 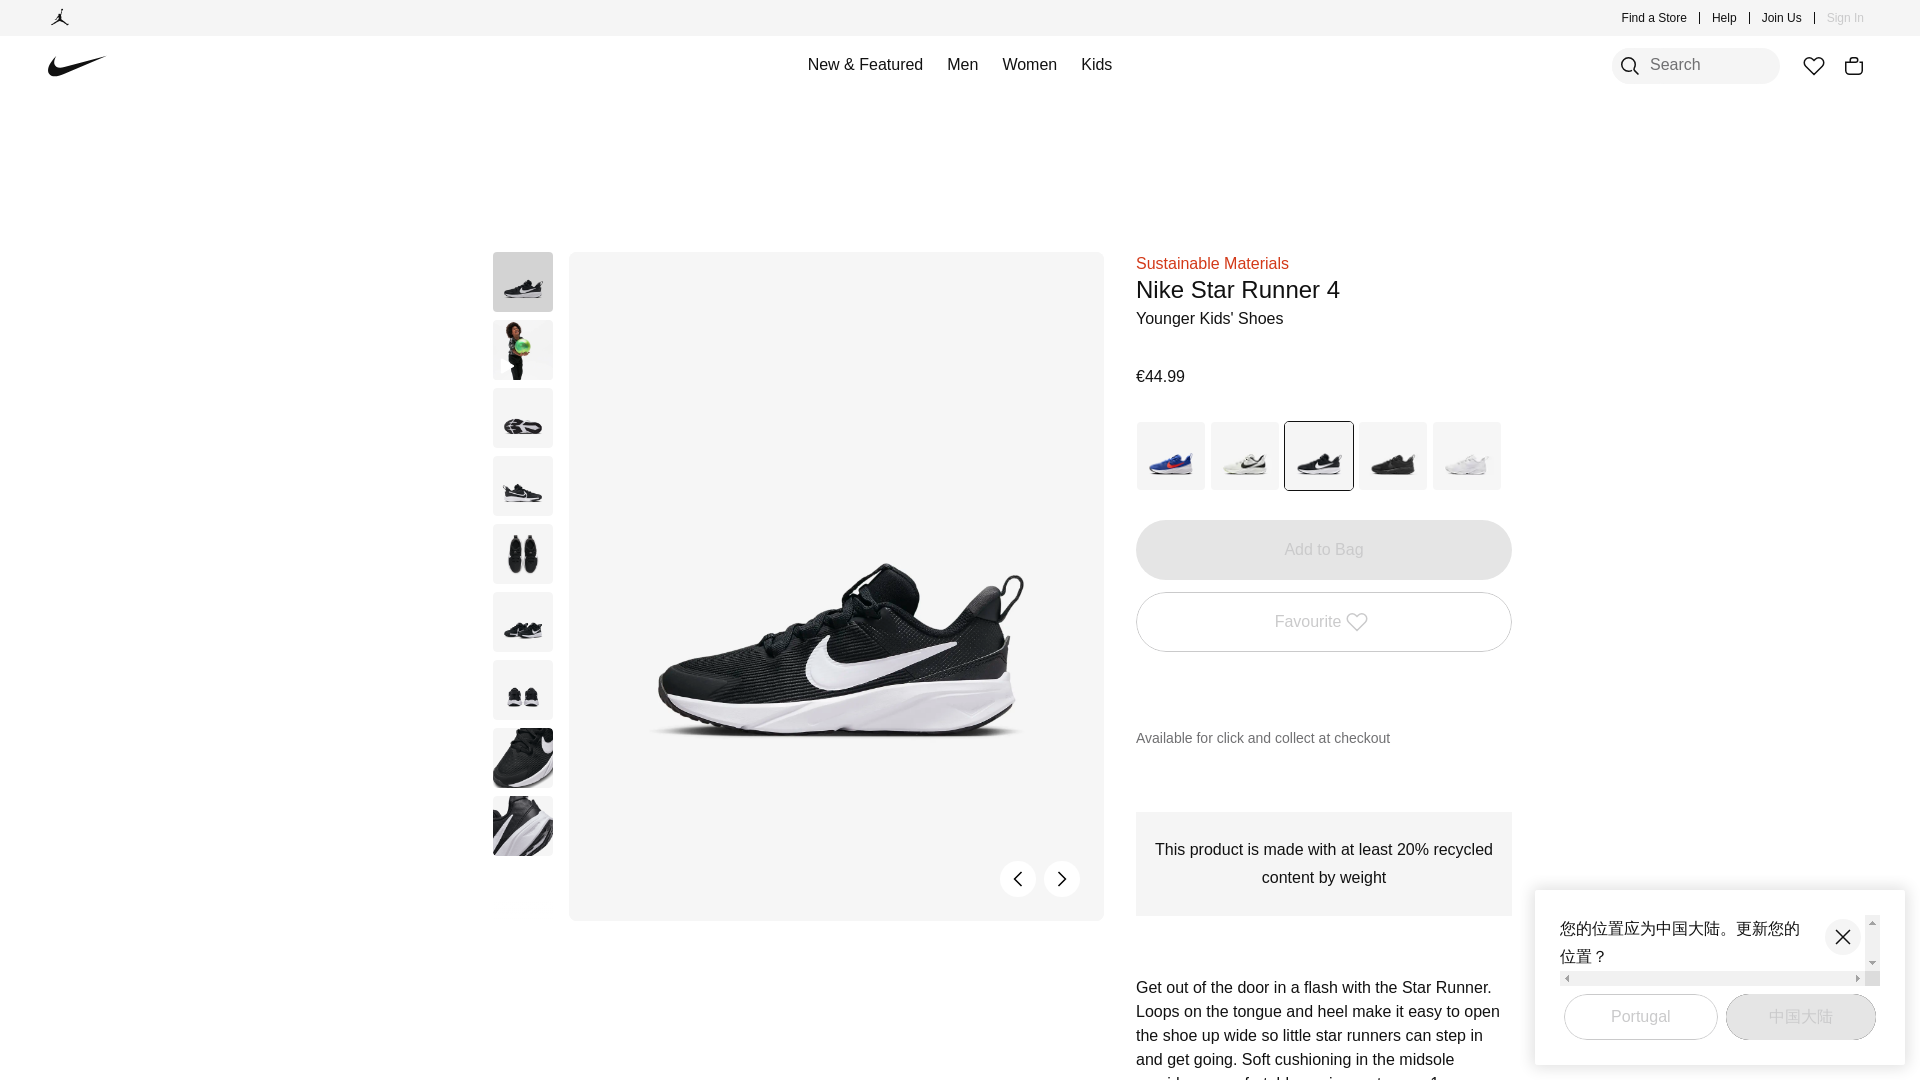 I want to click on Sign In, so click(x=1846, y=18).